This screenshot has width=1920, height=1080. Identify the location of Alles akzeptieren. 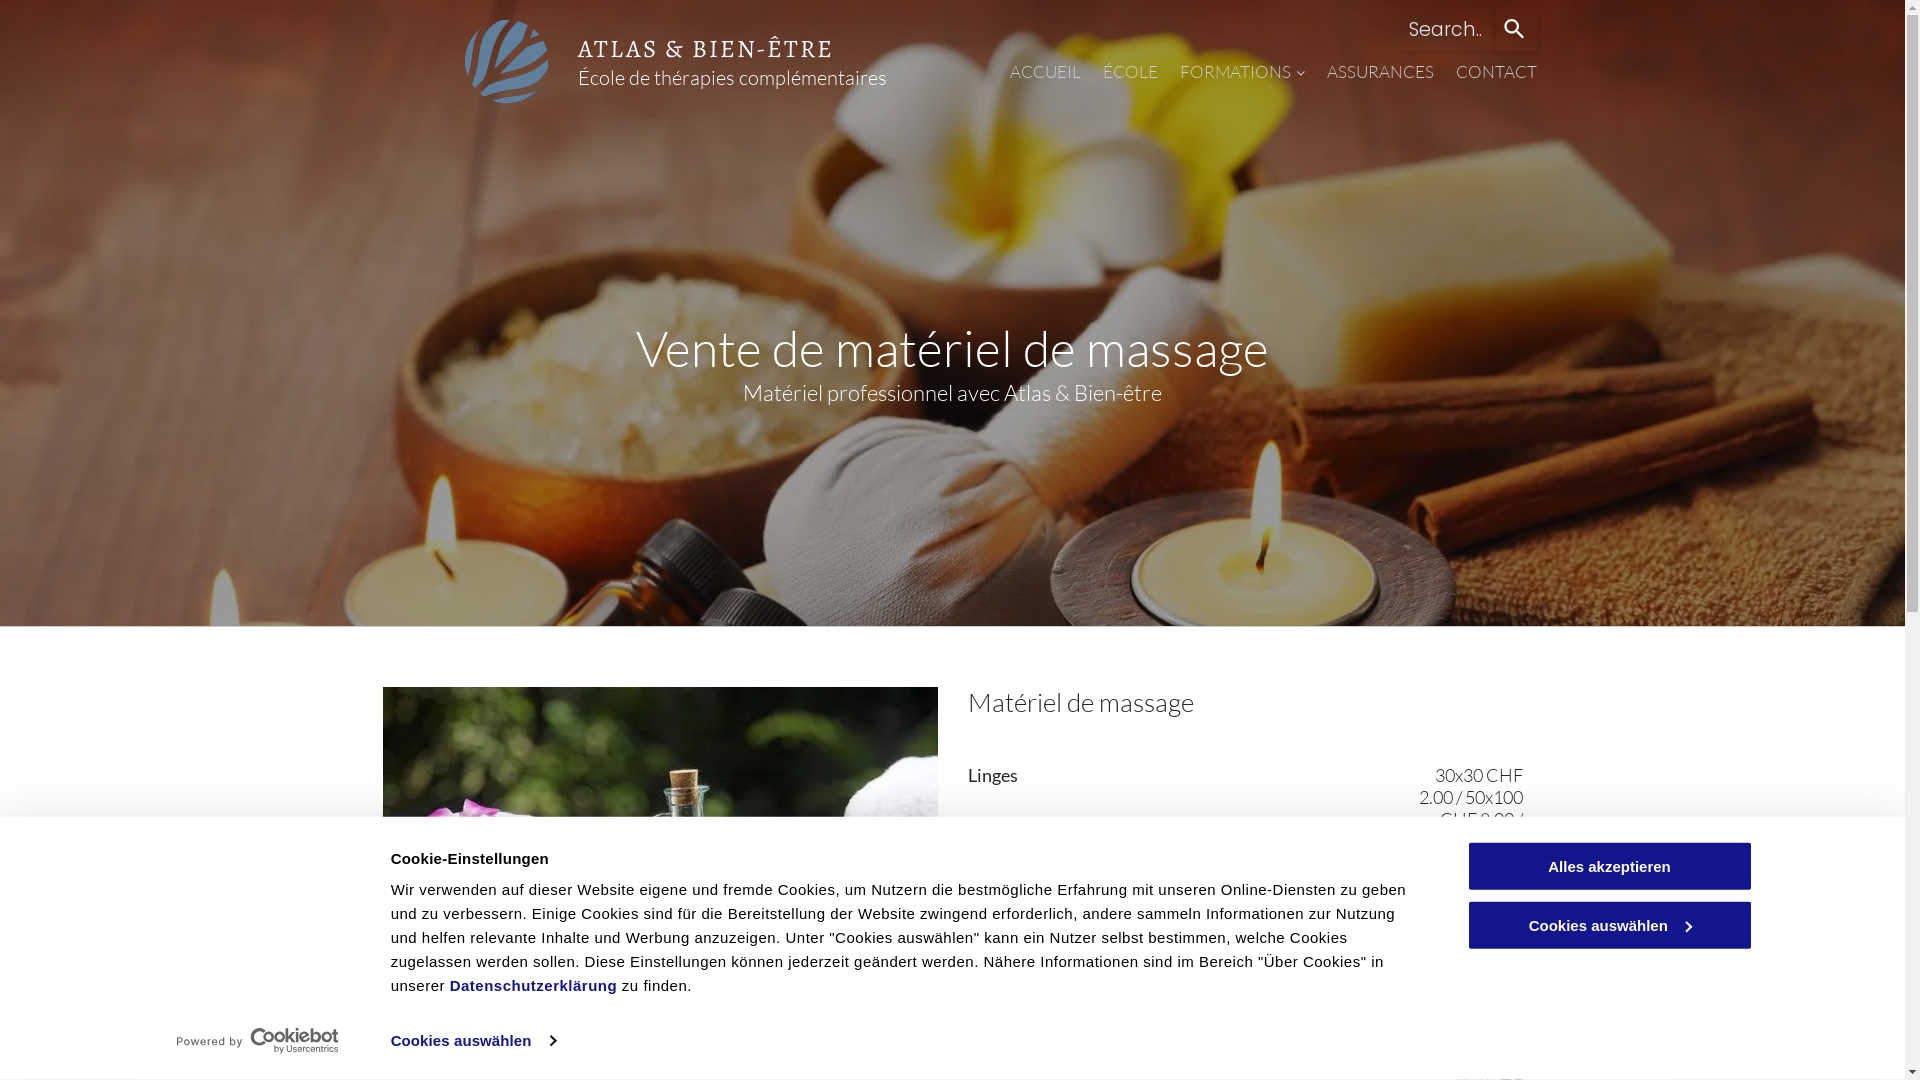
(1609, 866).